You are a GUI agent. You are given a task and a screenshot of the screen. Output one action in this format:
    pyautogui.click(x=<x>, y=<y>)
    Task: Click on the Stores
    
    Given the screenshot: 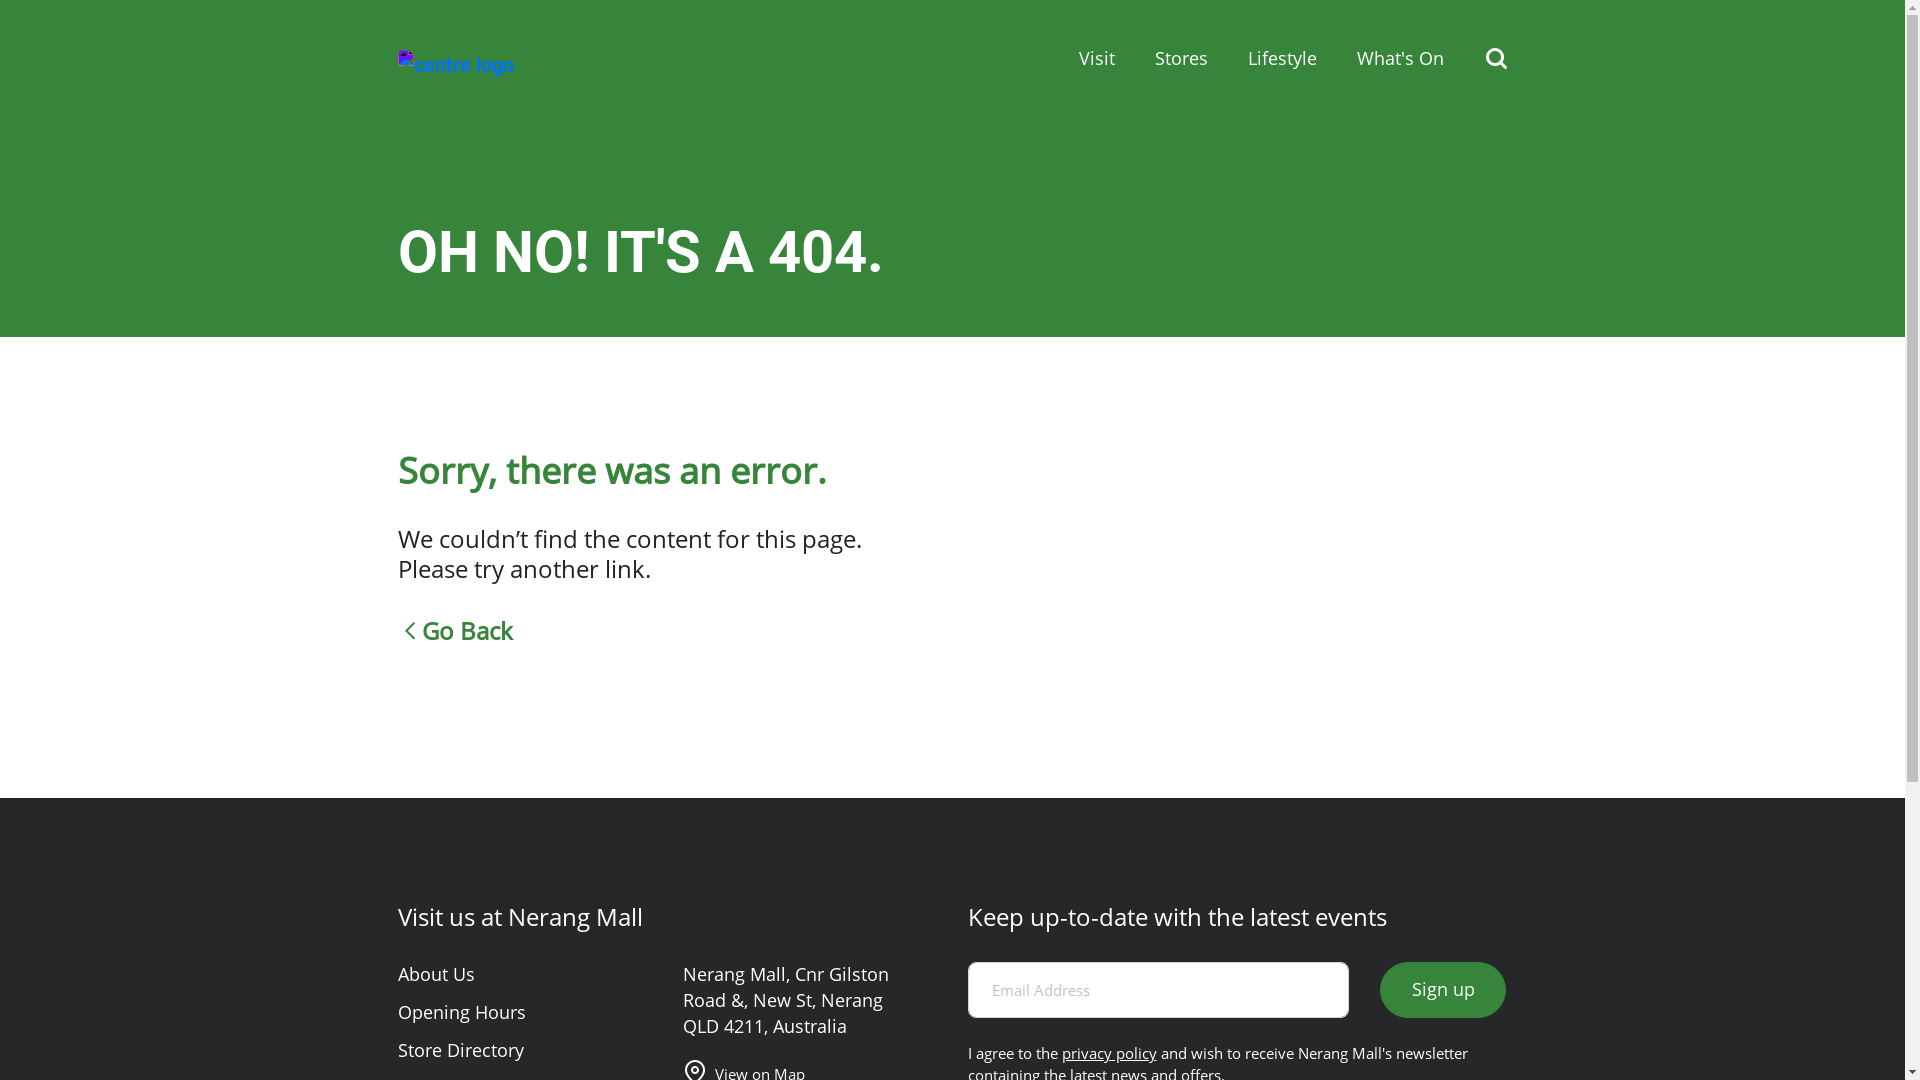 What is the action you would take?
    pyautogui.click(x=1180, y=59)
    